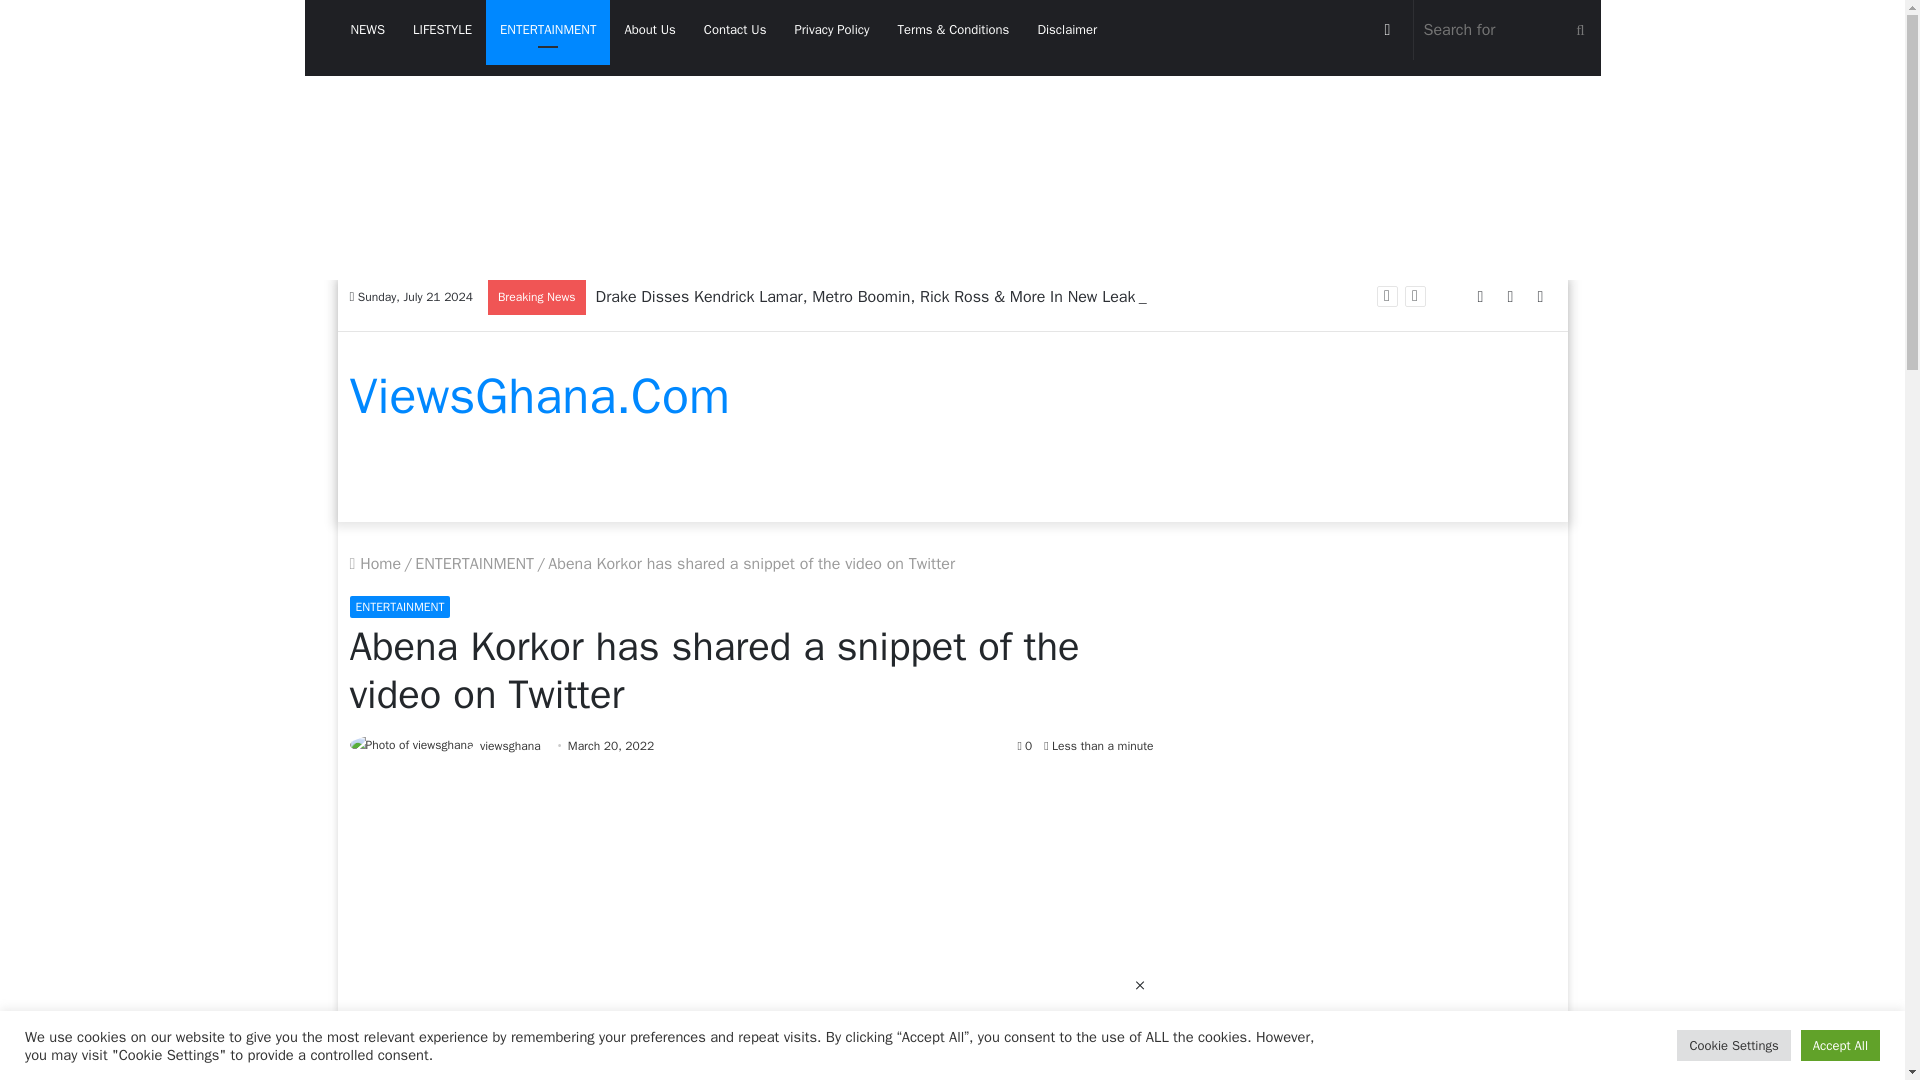 The width and height of the screenshot is (1920, 1080). What do you see at coordinates (650, 30) in the screenshot?
I see `About Us` at bounding box center [650, 30].